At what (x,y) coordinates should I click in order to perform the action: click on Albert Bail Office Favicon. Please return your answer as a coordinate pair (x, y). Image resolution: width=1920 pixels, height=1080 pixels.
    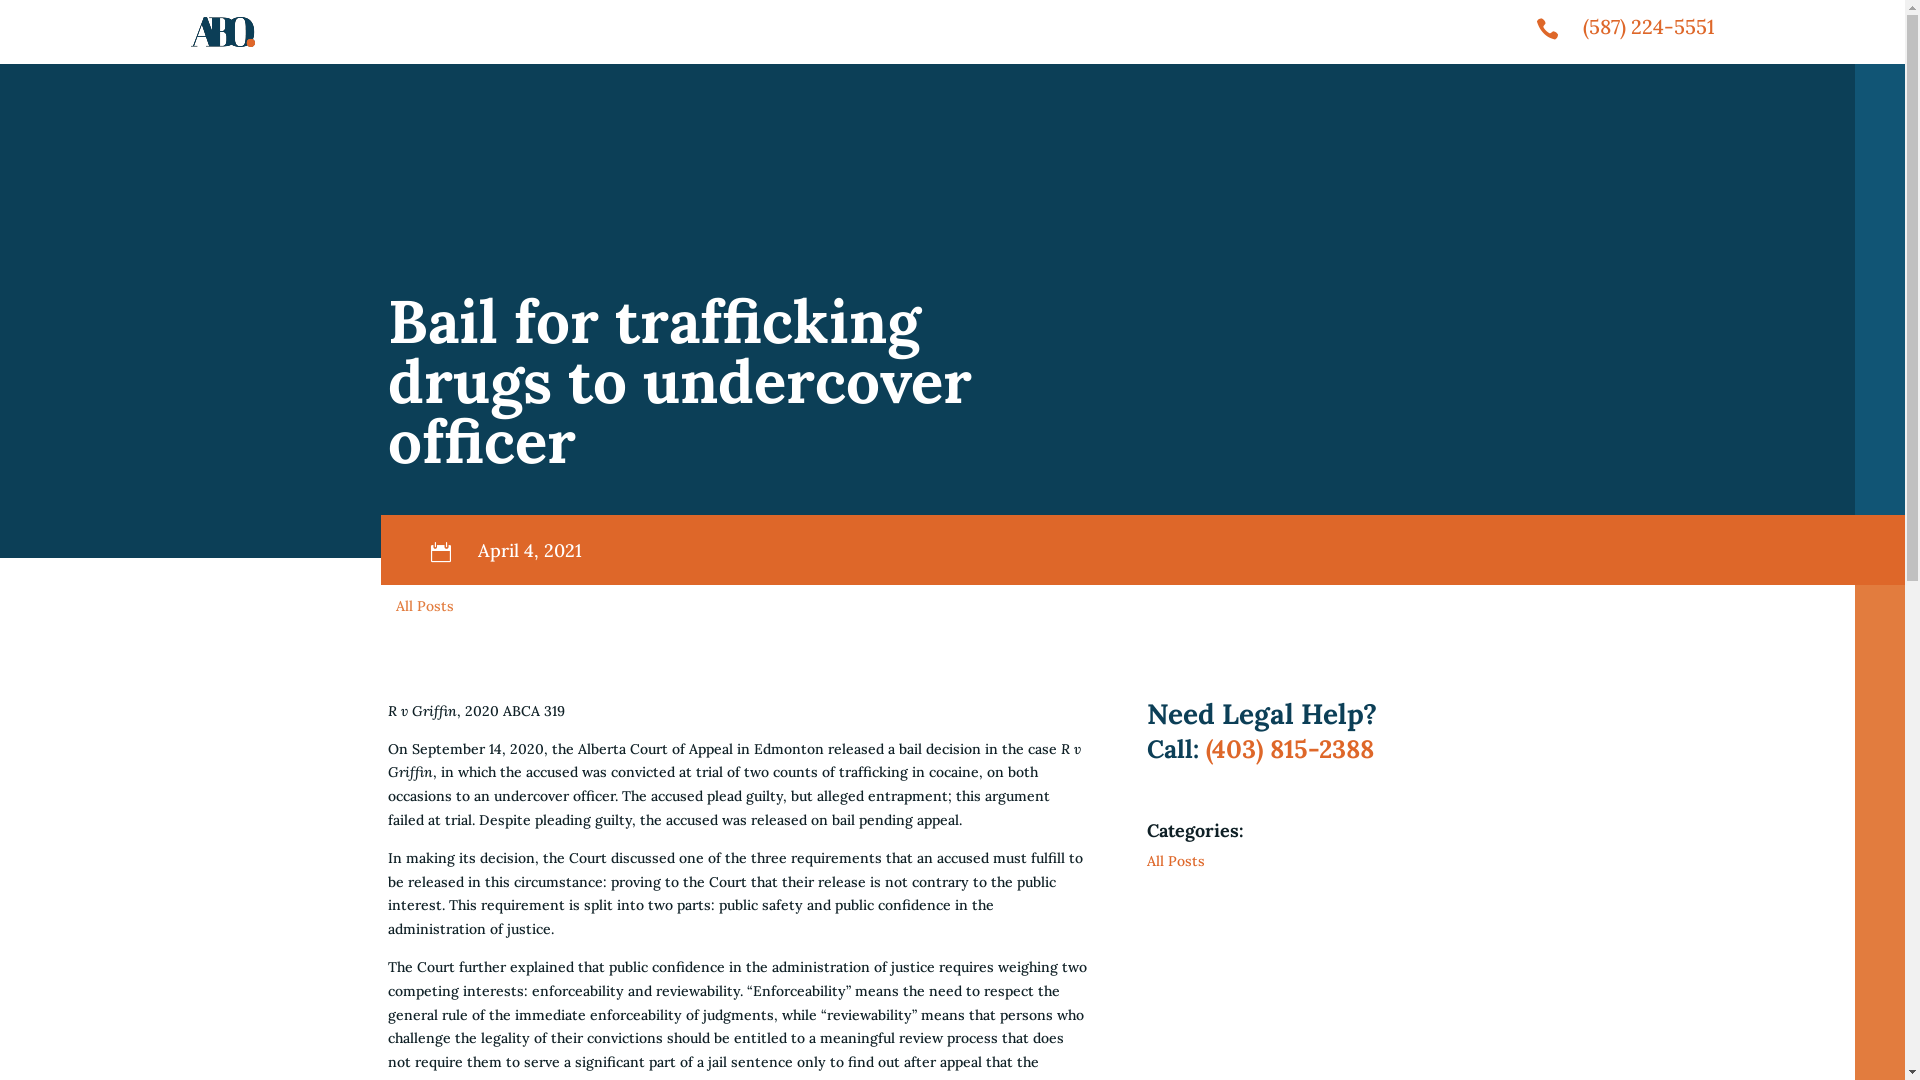
    Looking at the image, I should click on (222, 32).